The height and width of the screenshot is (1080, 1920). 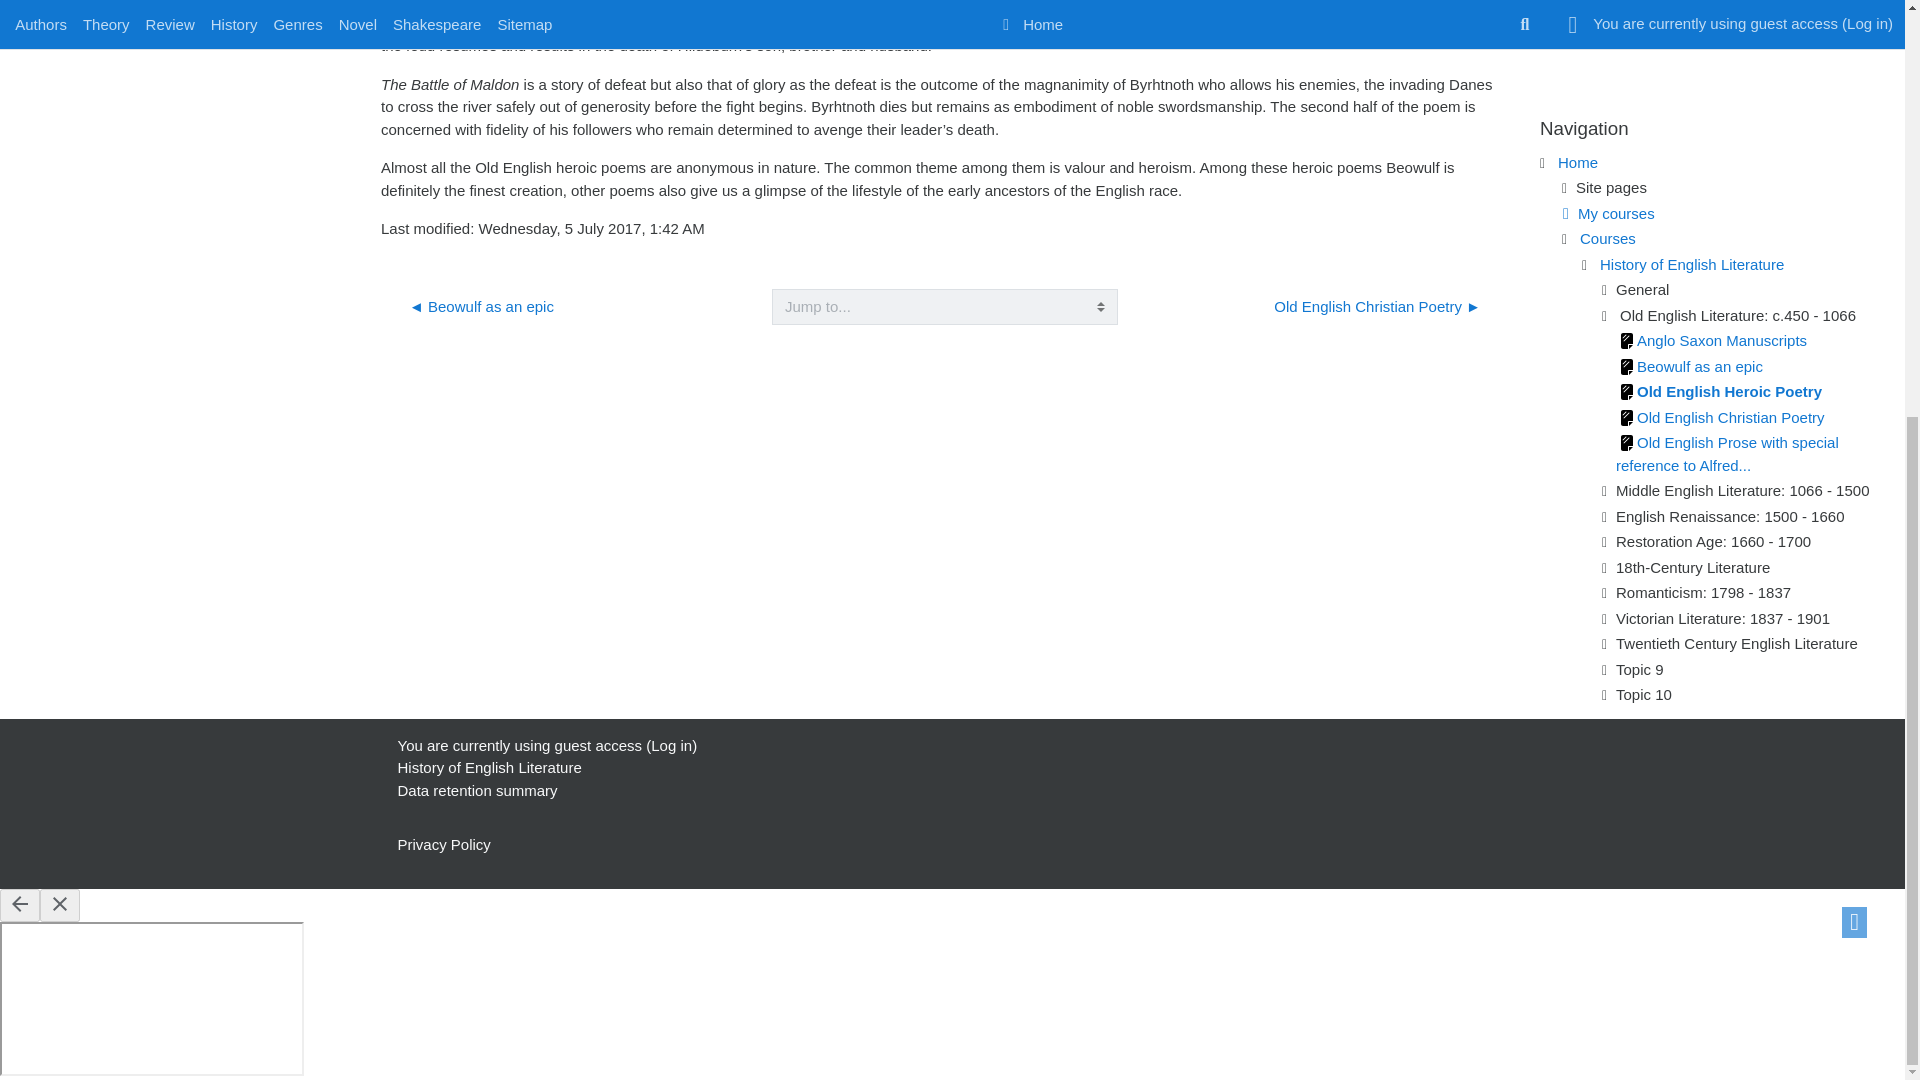 I want to click on My courses, so click(x=1605, y=212).